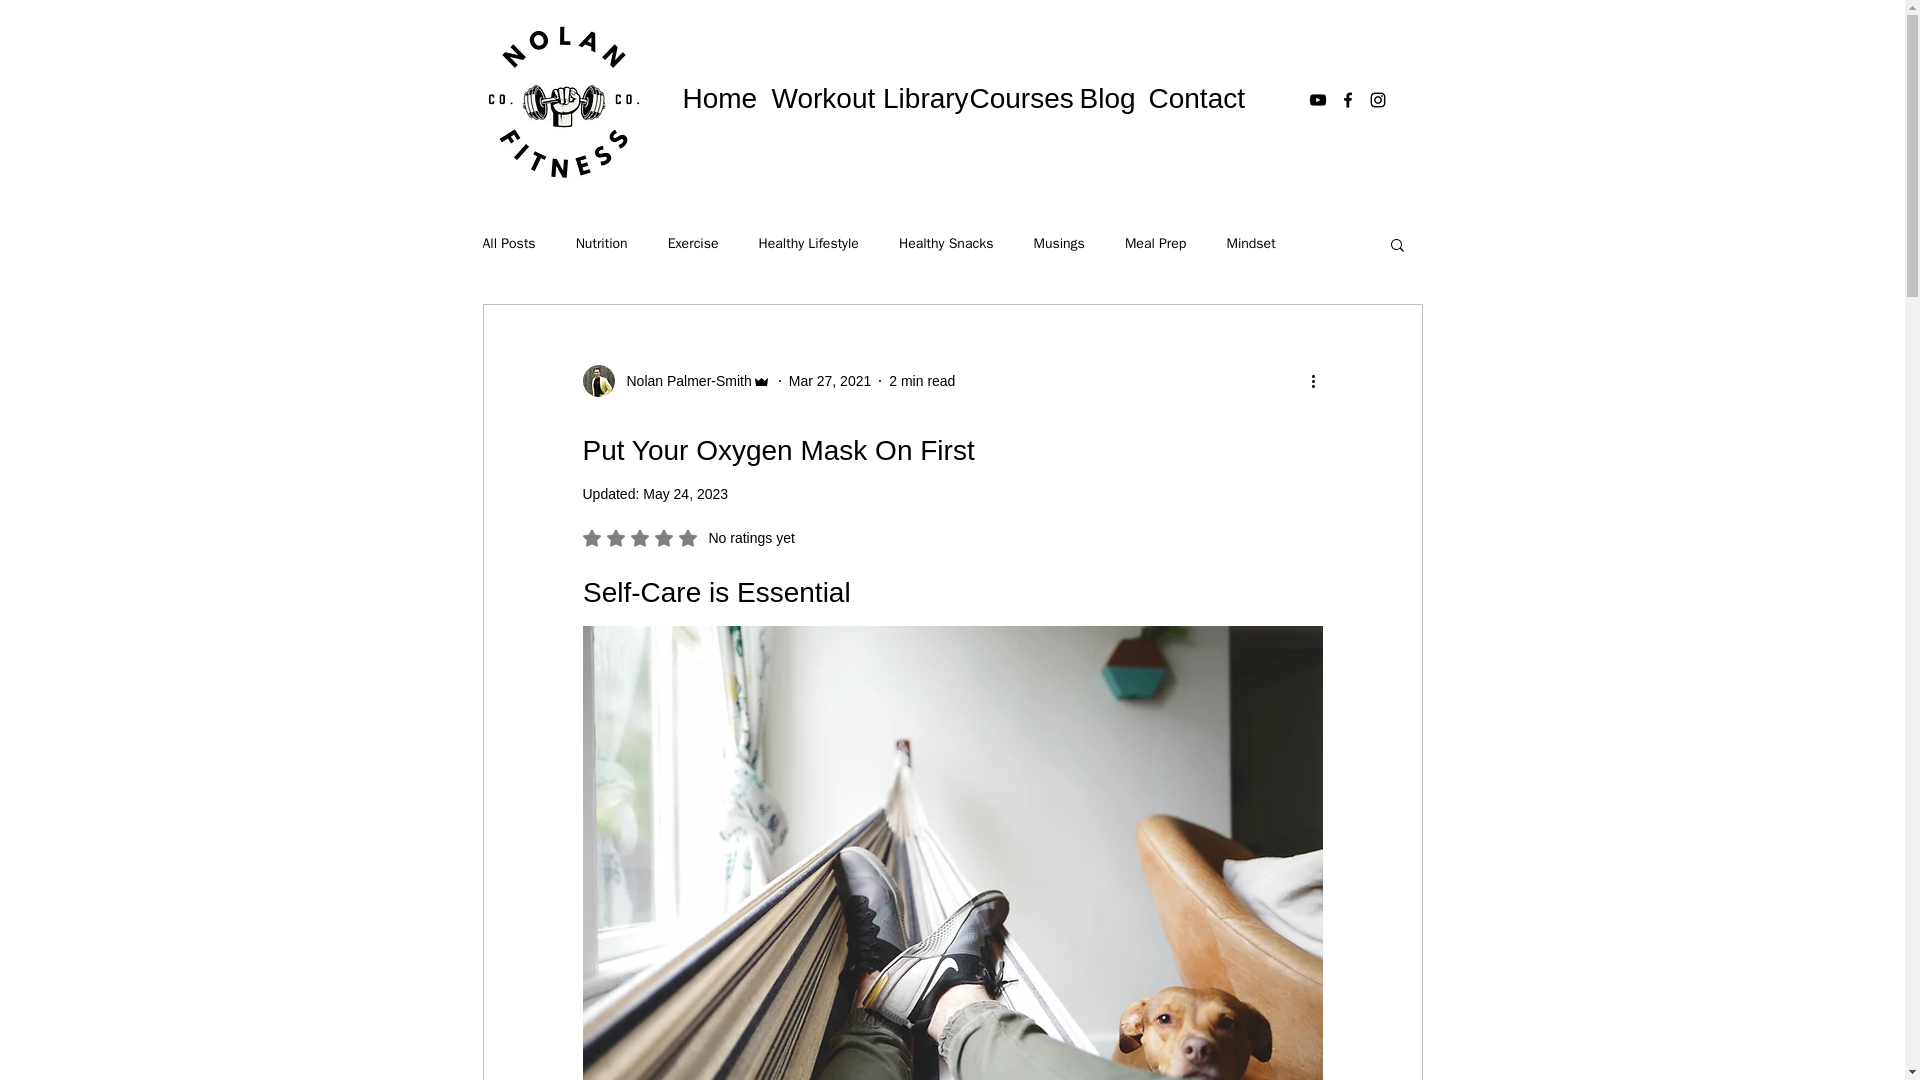 This screenshot has width=1920, height=1080. I want to click on 2 min read, so click(921, 379).